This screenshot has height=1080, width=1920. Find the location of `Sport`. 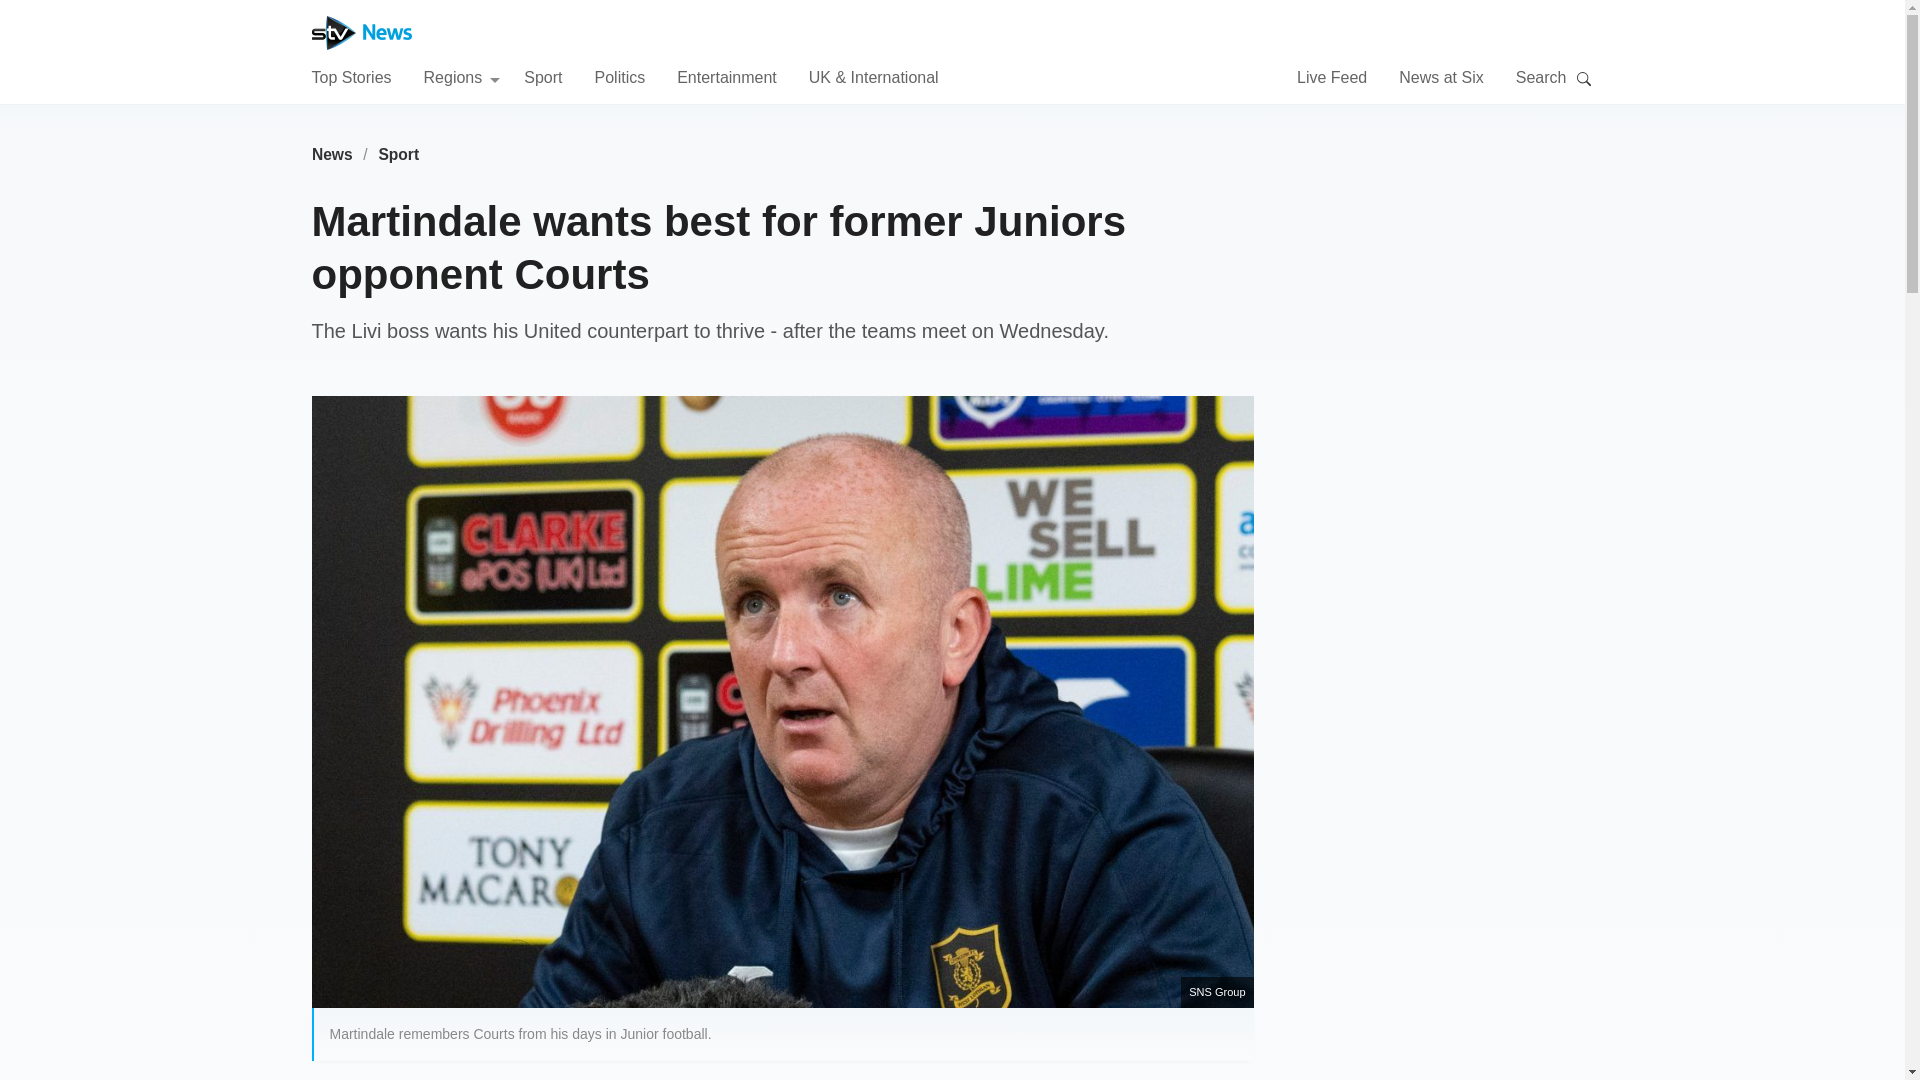

Sport is located at coordinates (399, 154).